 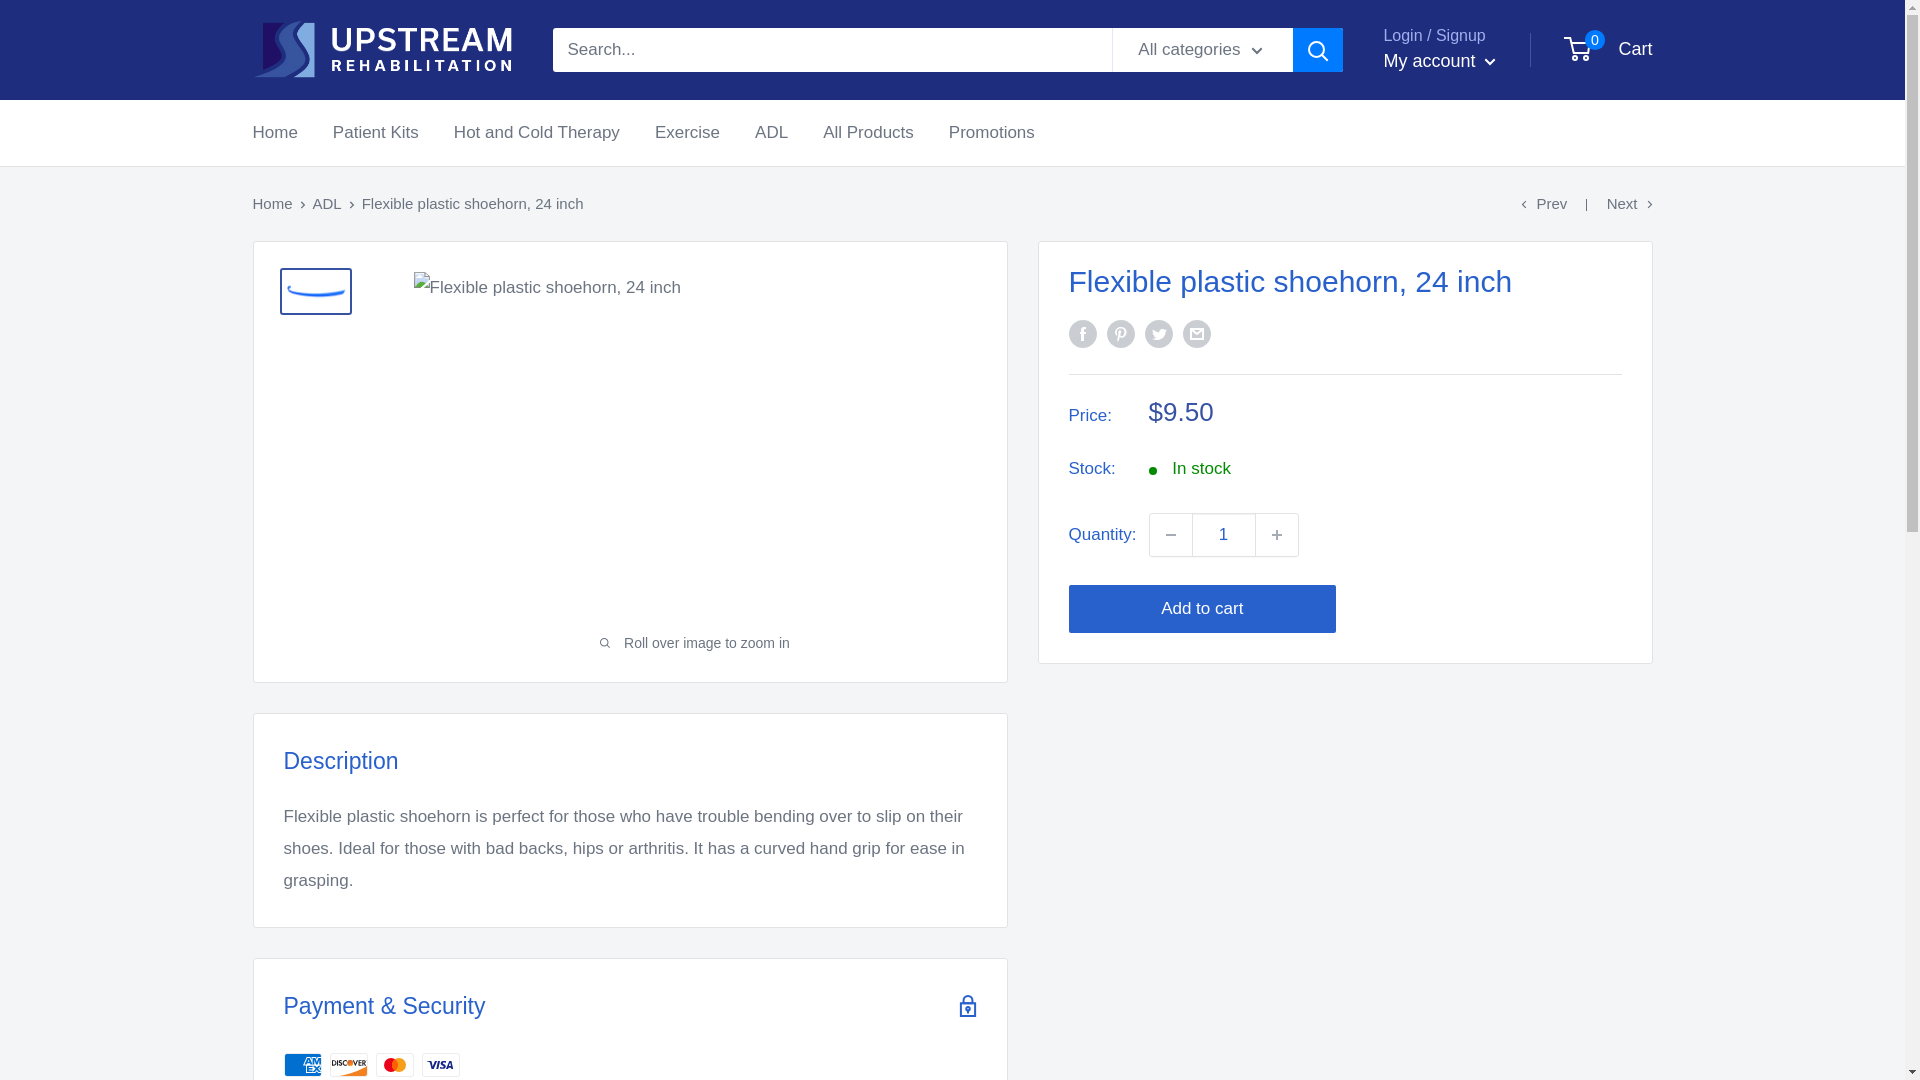 I want to click on Home, so click(x=271, y=203).